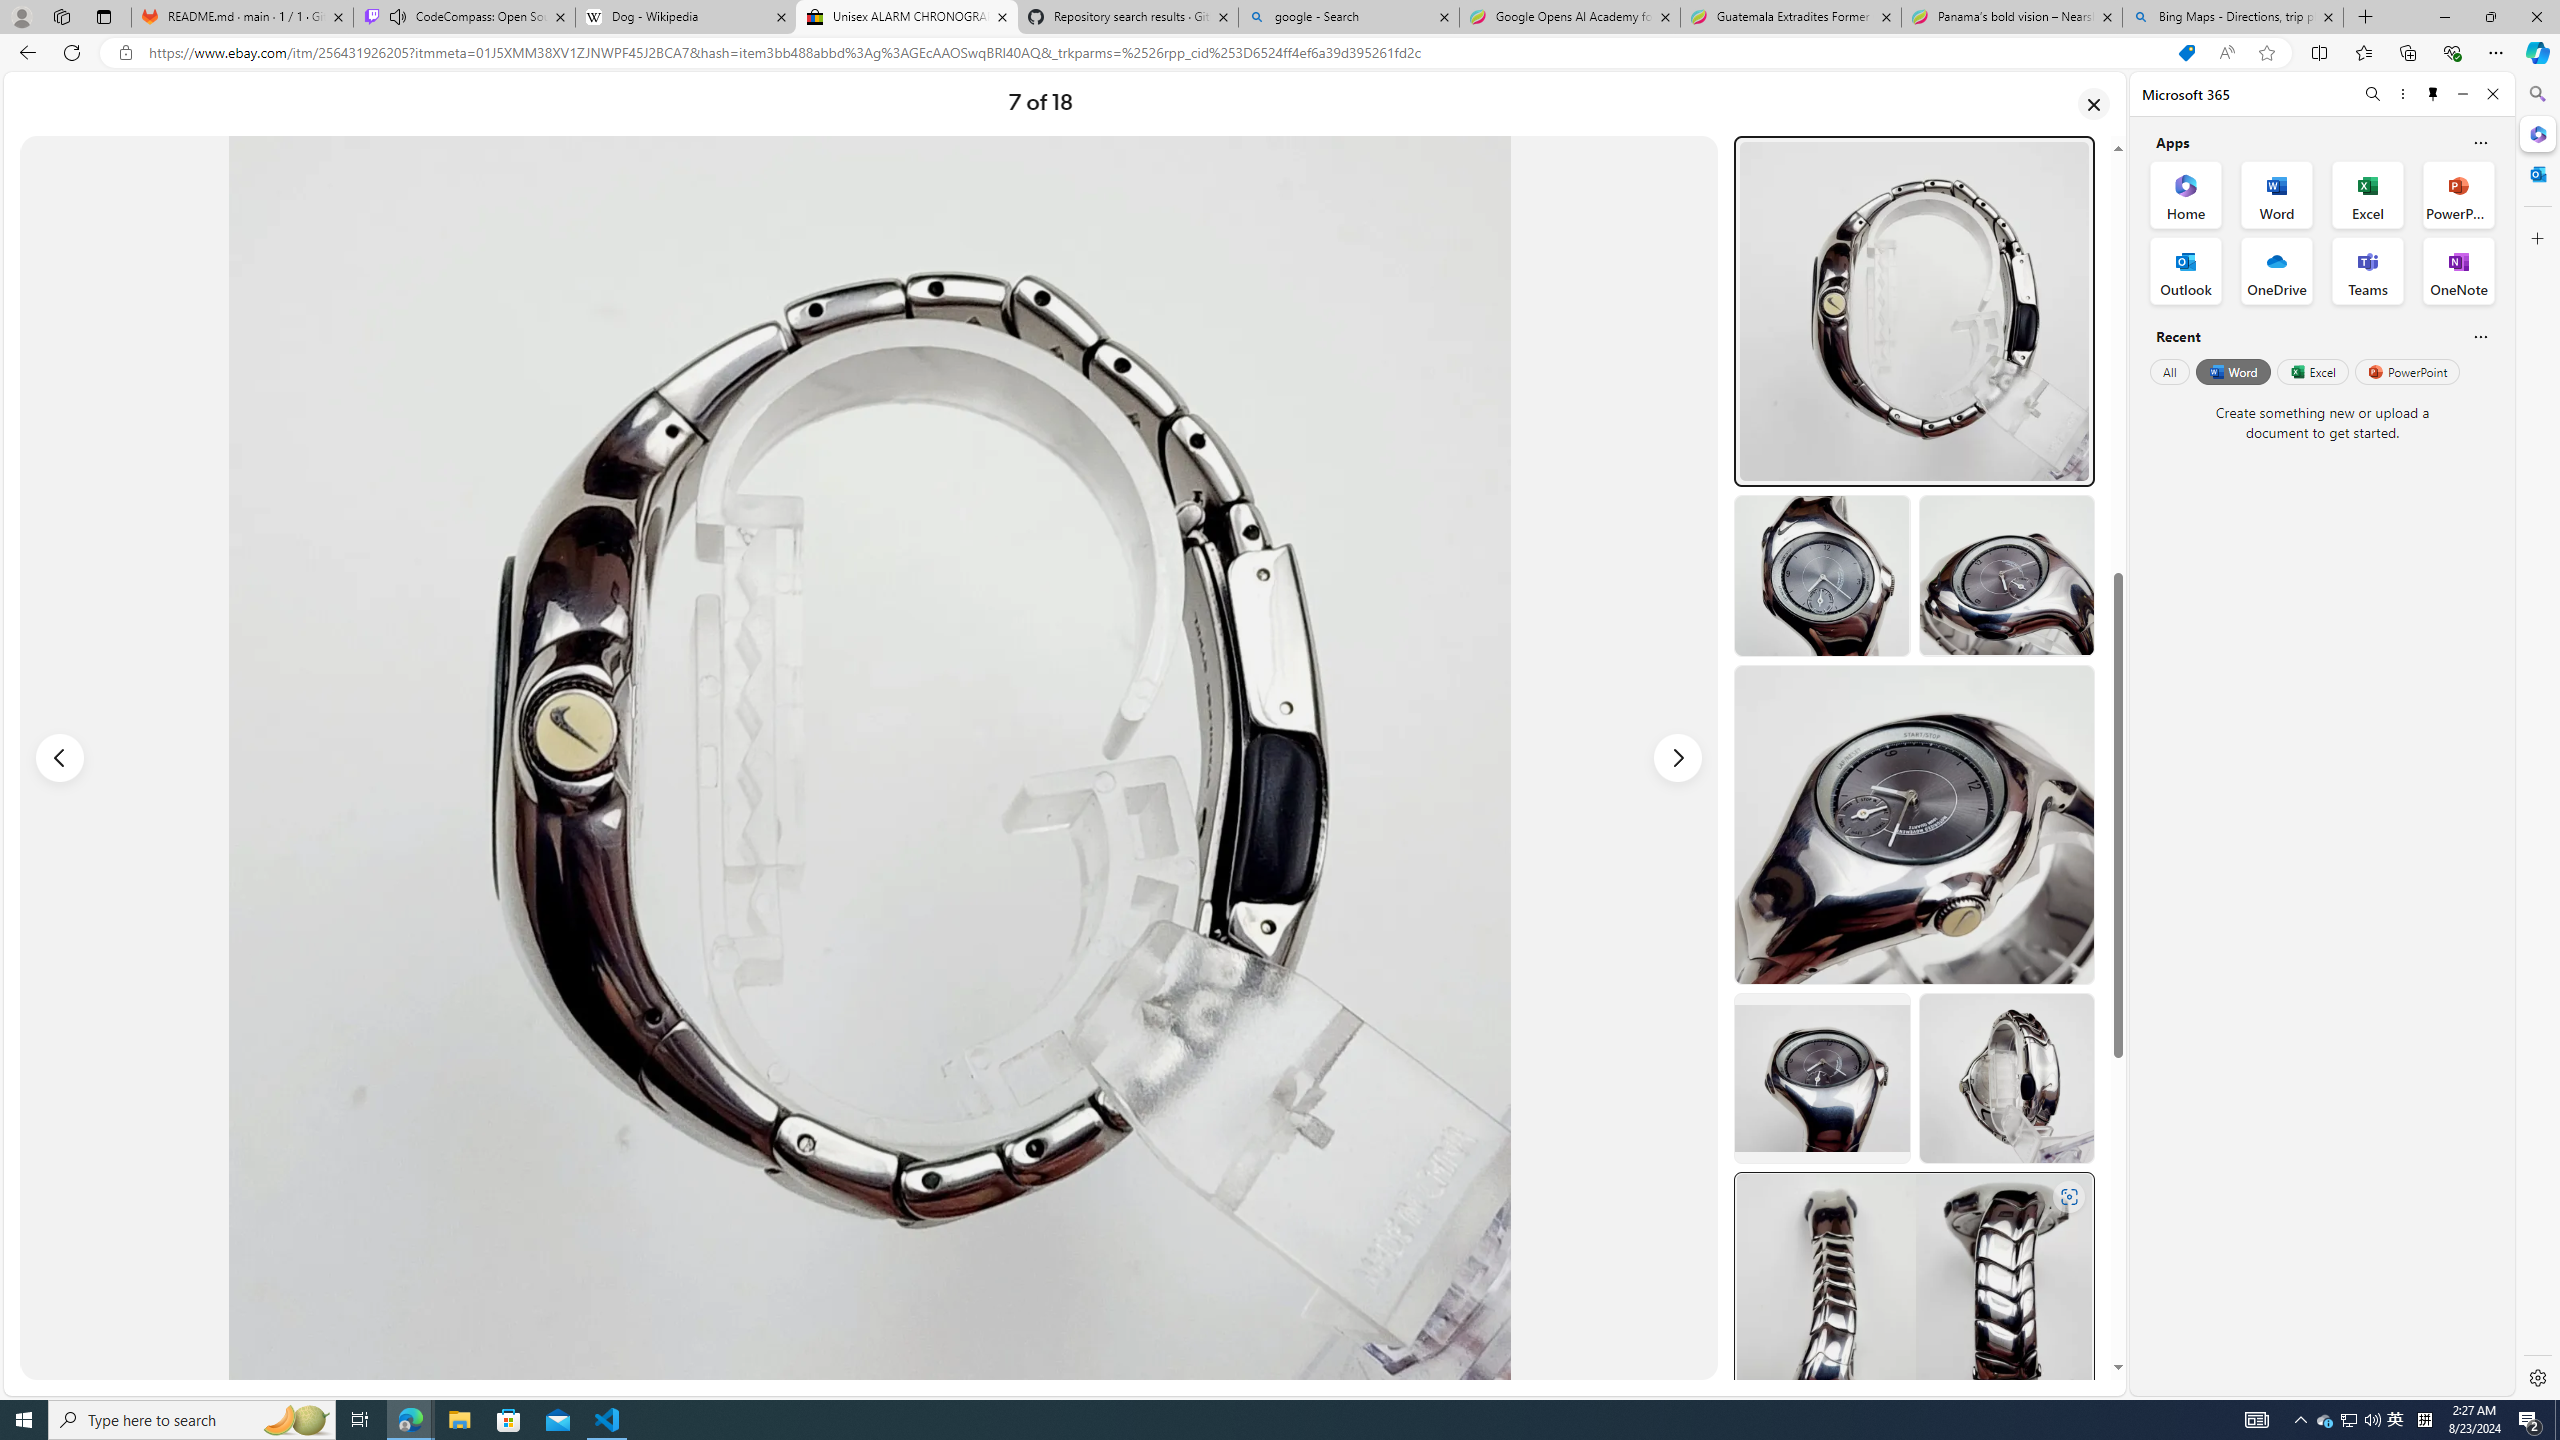 The width and height of the screenshot is (2560, 1440). What do you see at coordinates (2169, 371) in the screenshot?
I see `All` at bounding box center [2169, 371].